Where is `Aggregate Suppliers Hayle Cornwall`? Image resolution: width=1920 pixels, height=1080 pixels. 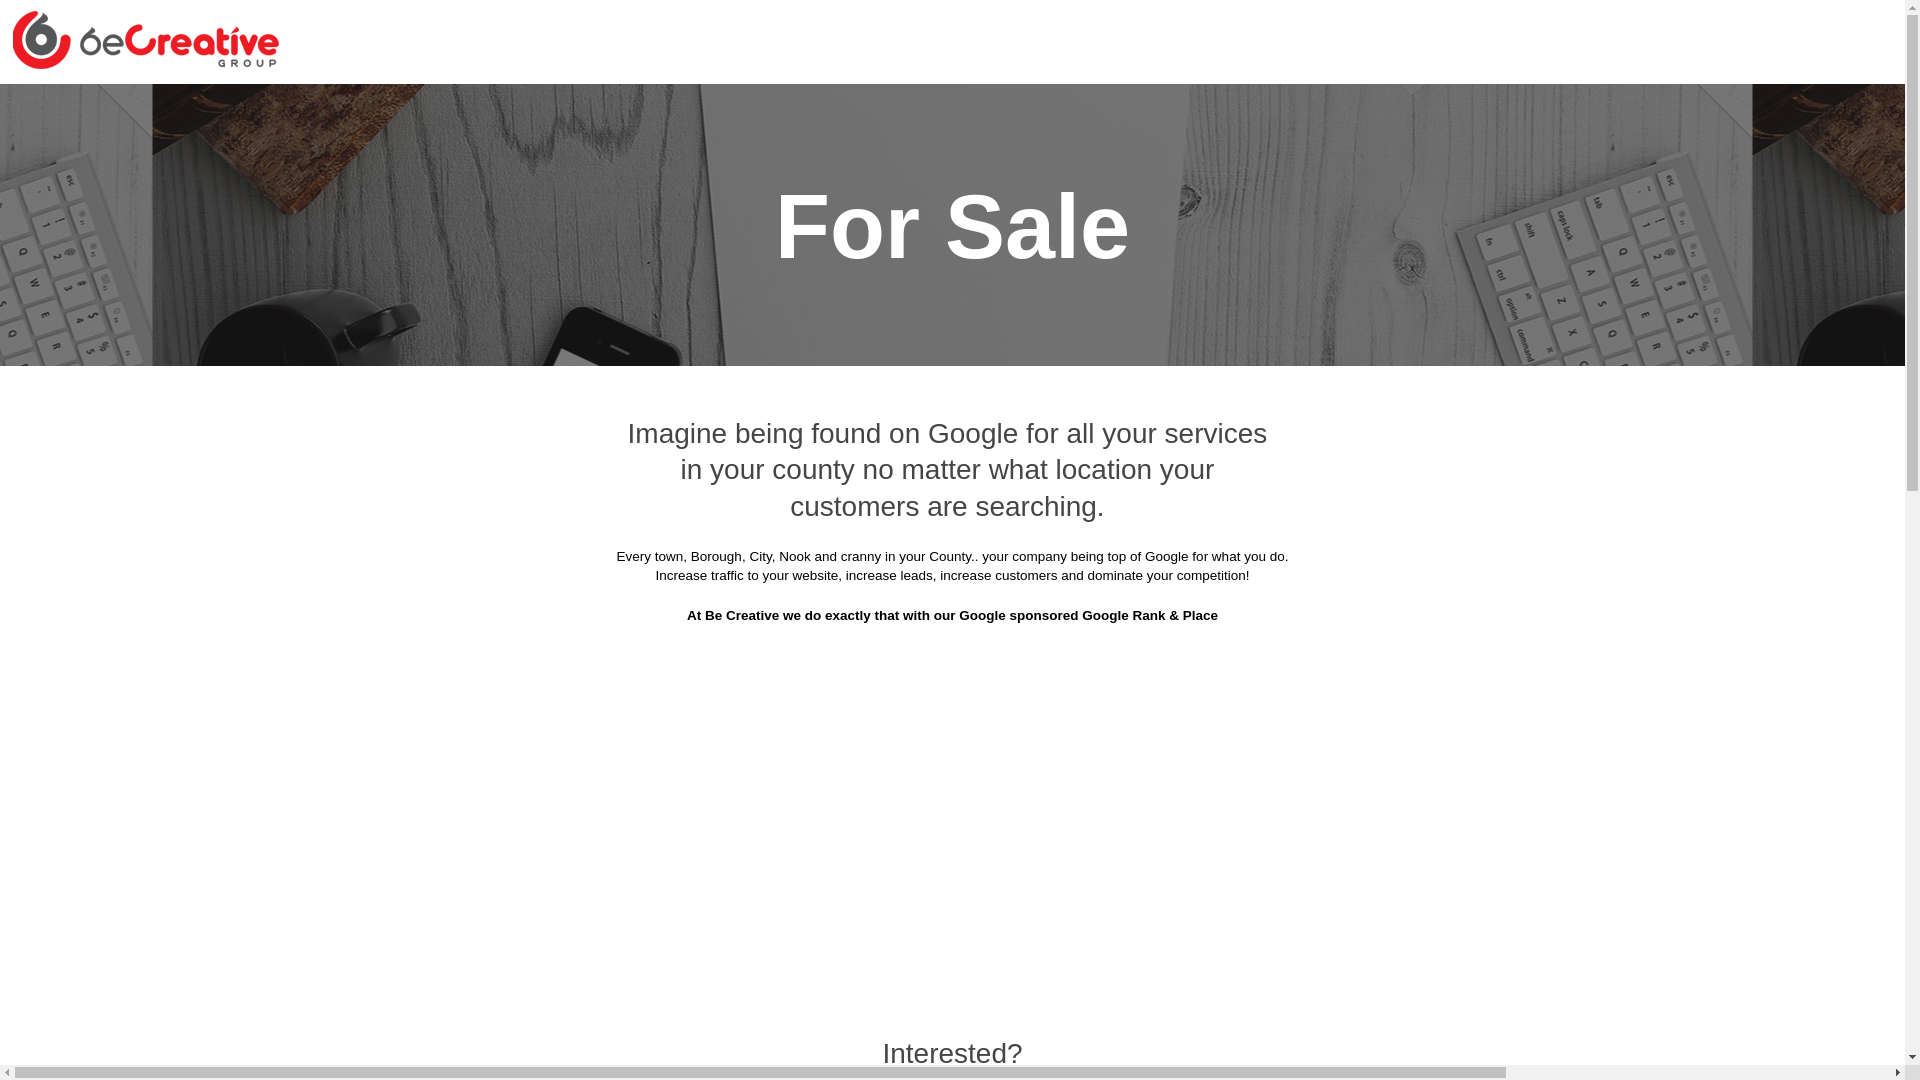 Aggregate Suppliers Hayle Cornwall is located at coordinates (832, 456).